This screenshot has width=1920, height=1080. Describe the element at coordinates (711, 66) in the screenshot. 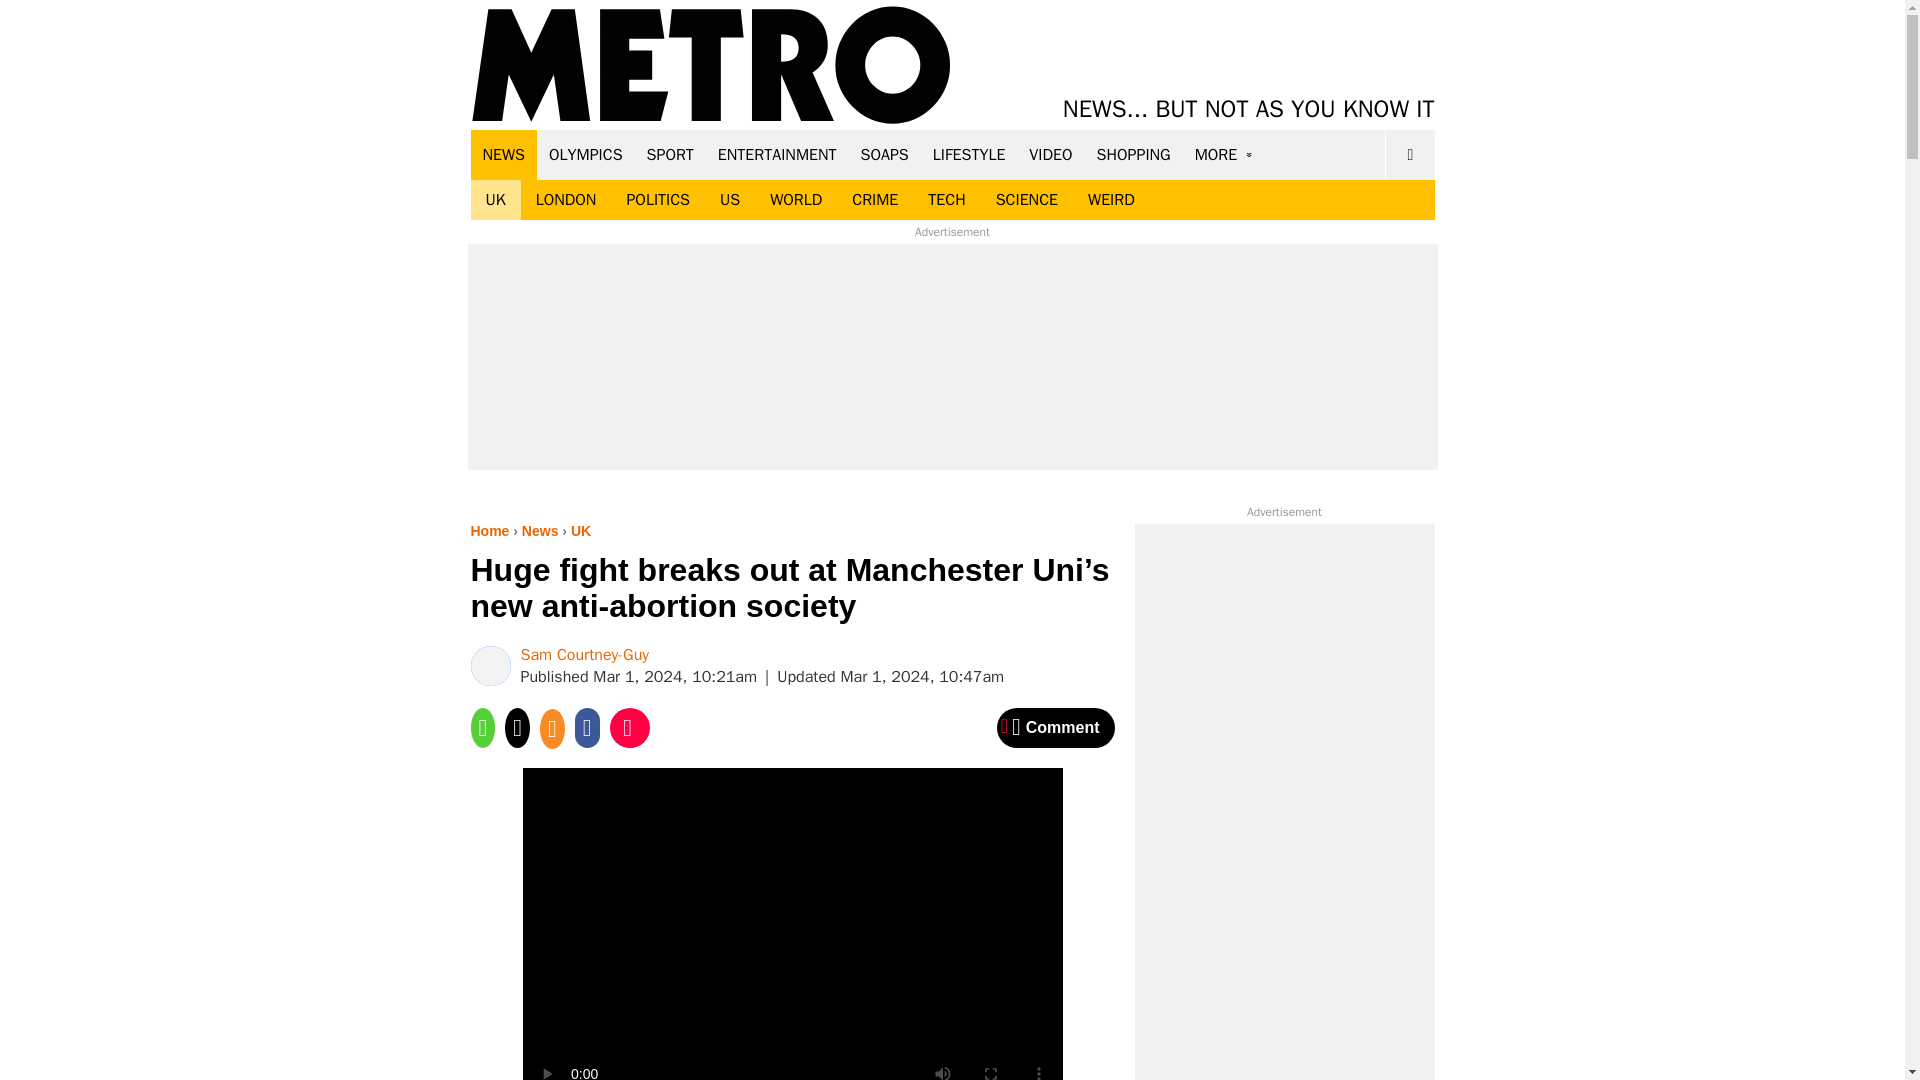

I see `Metro` at that location.